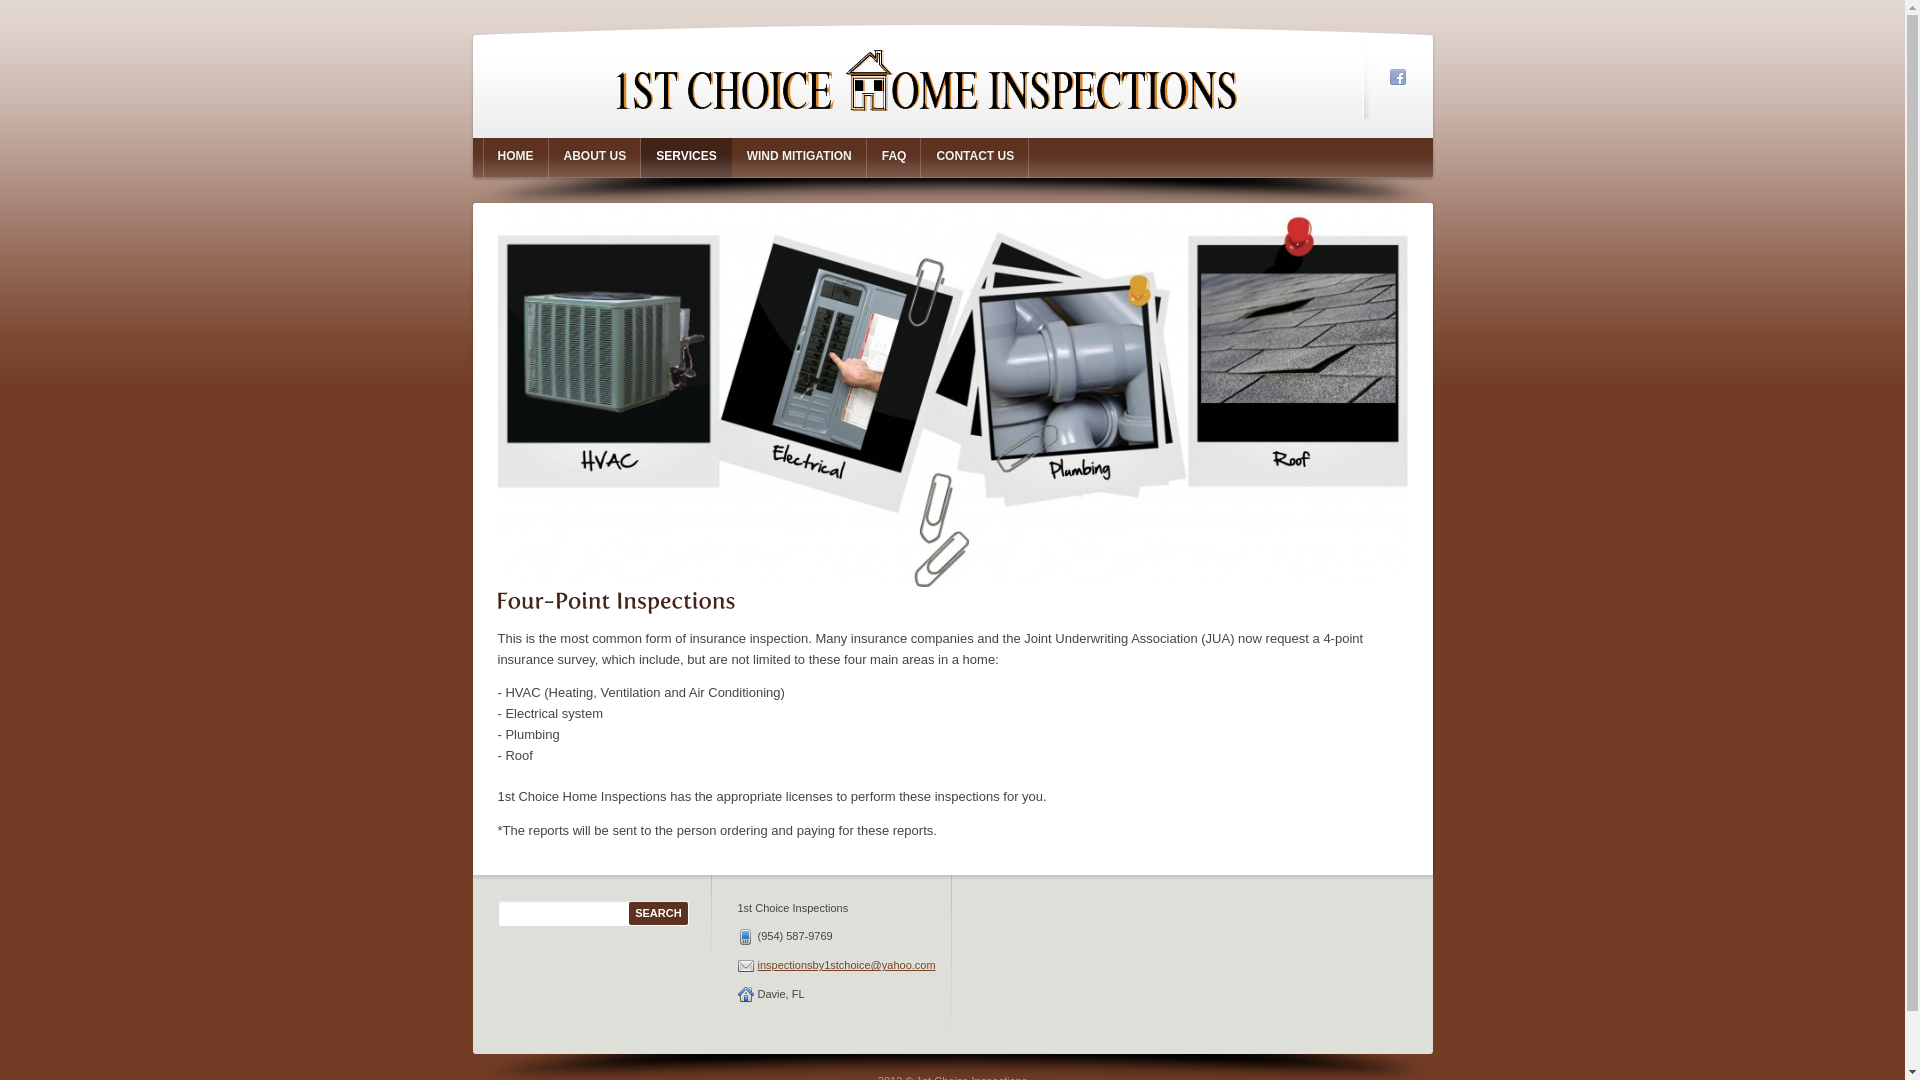  Describe the element at coordinates (975, 158) in the screenshot. I see `CONTACT US` at that location.